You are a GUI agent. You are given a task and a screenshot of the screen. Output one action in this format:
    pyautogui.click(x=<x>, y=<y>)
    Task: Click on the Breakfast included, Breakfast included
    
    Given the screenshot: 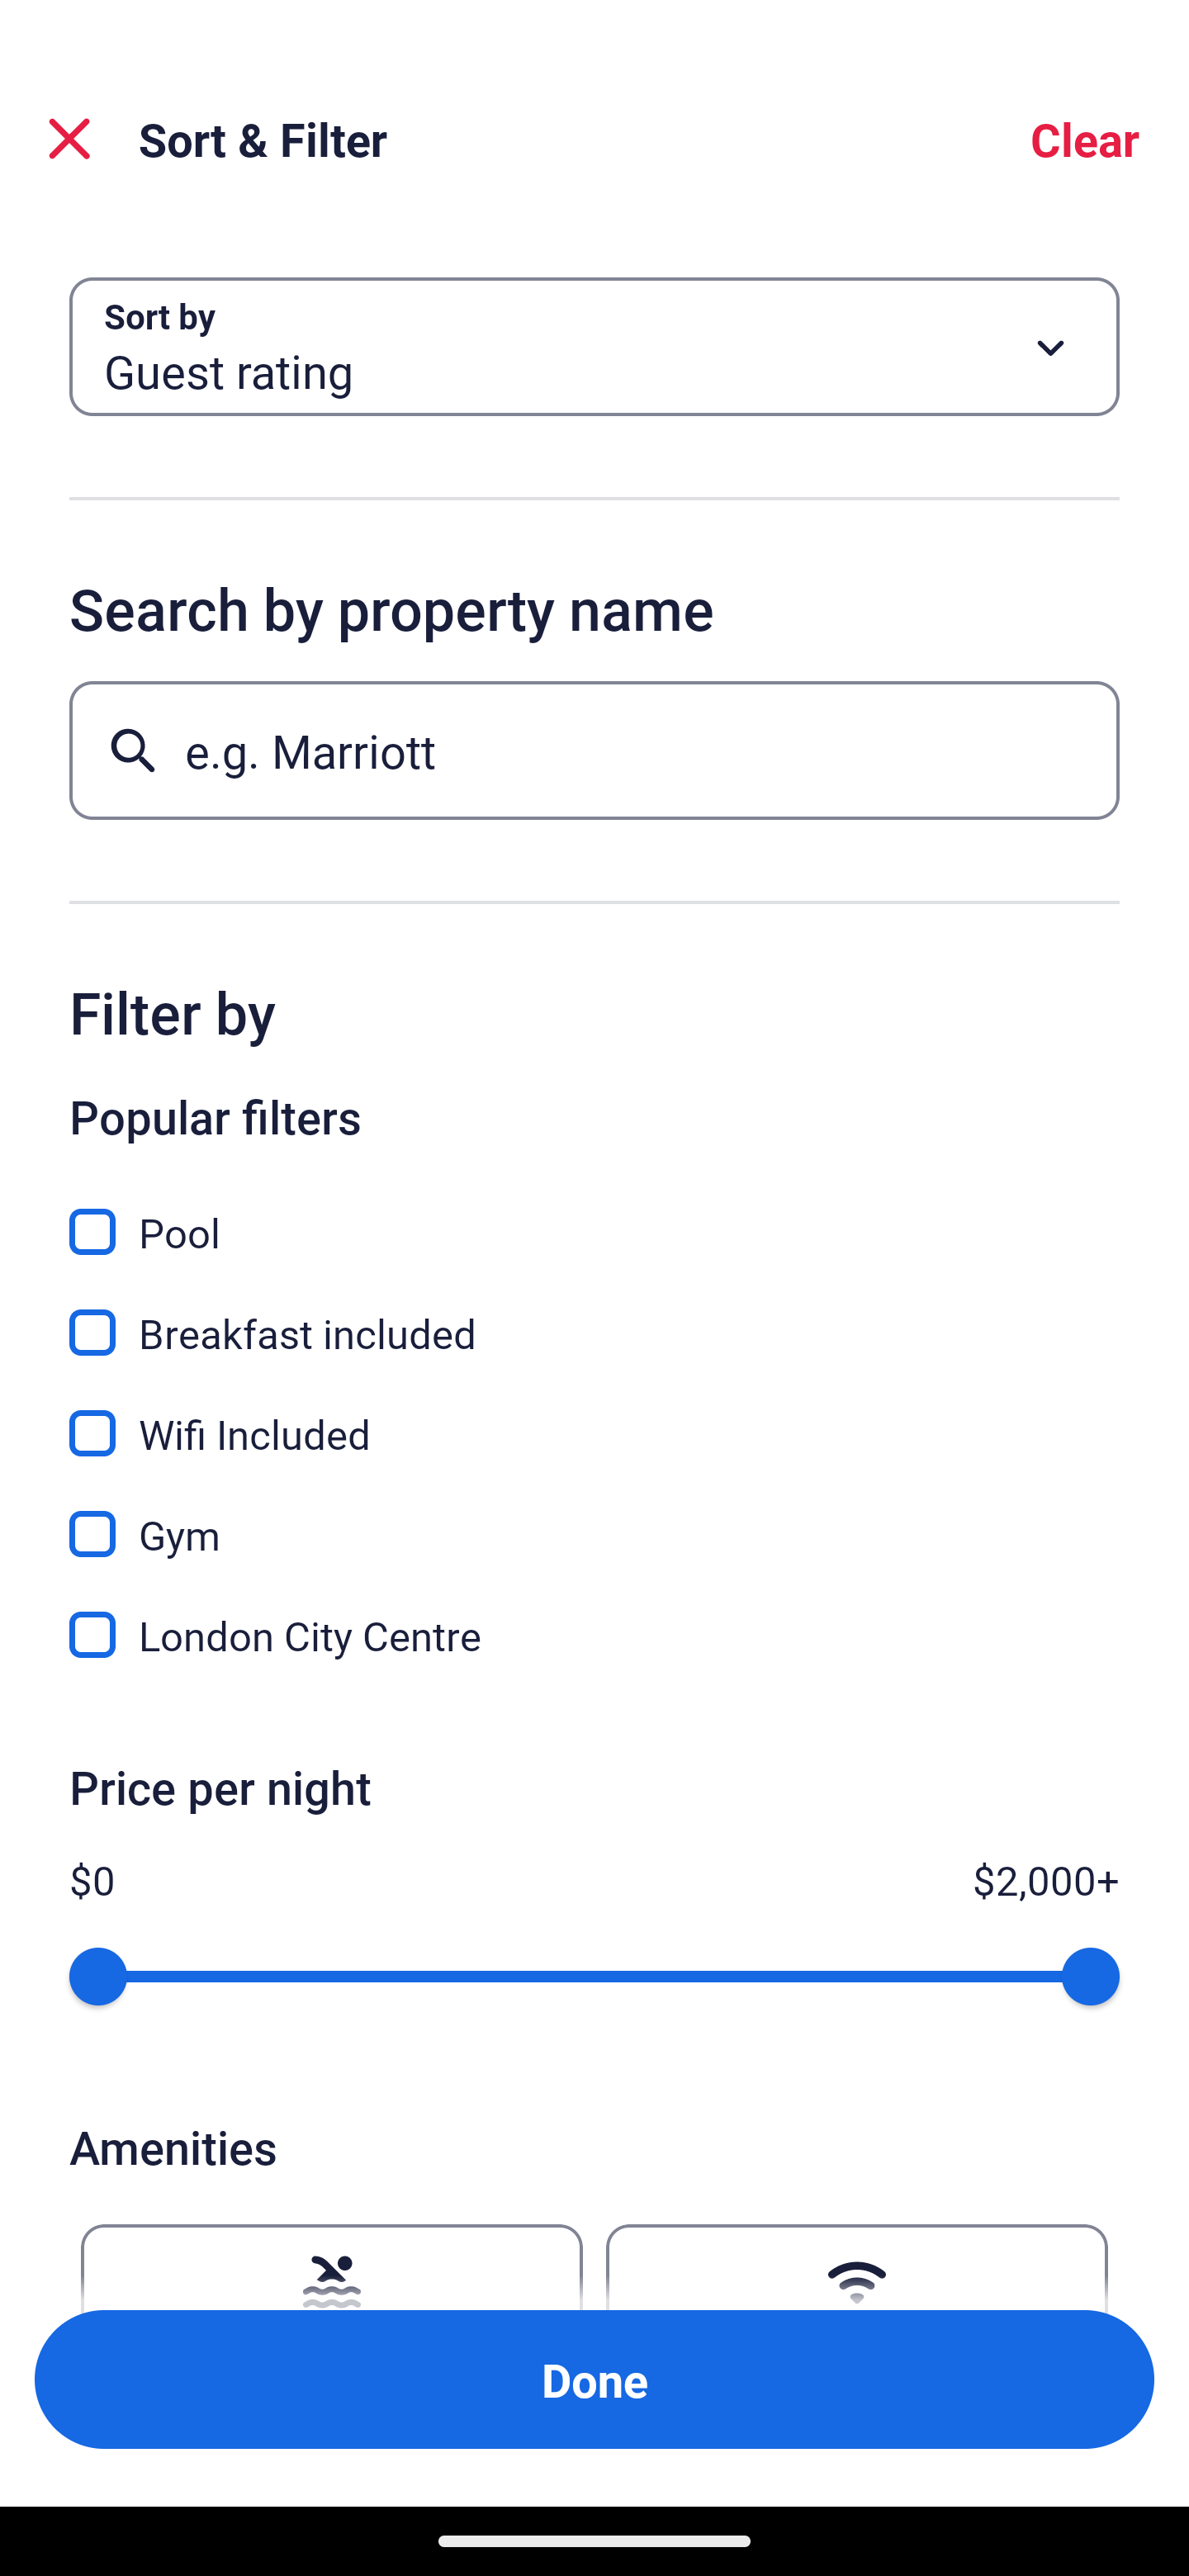 What is the action you would take?
    pyautogui.click(x=594, y=1314)
    